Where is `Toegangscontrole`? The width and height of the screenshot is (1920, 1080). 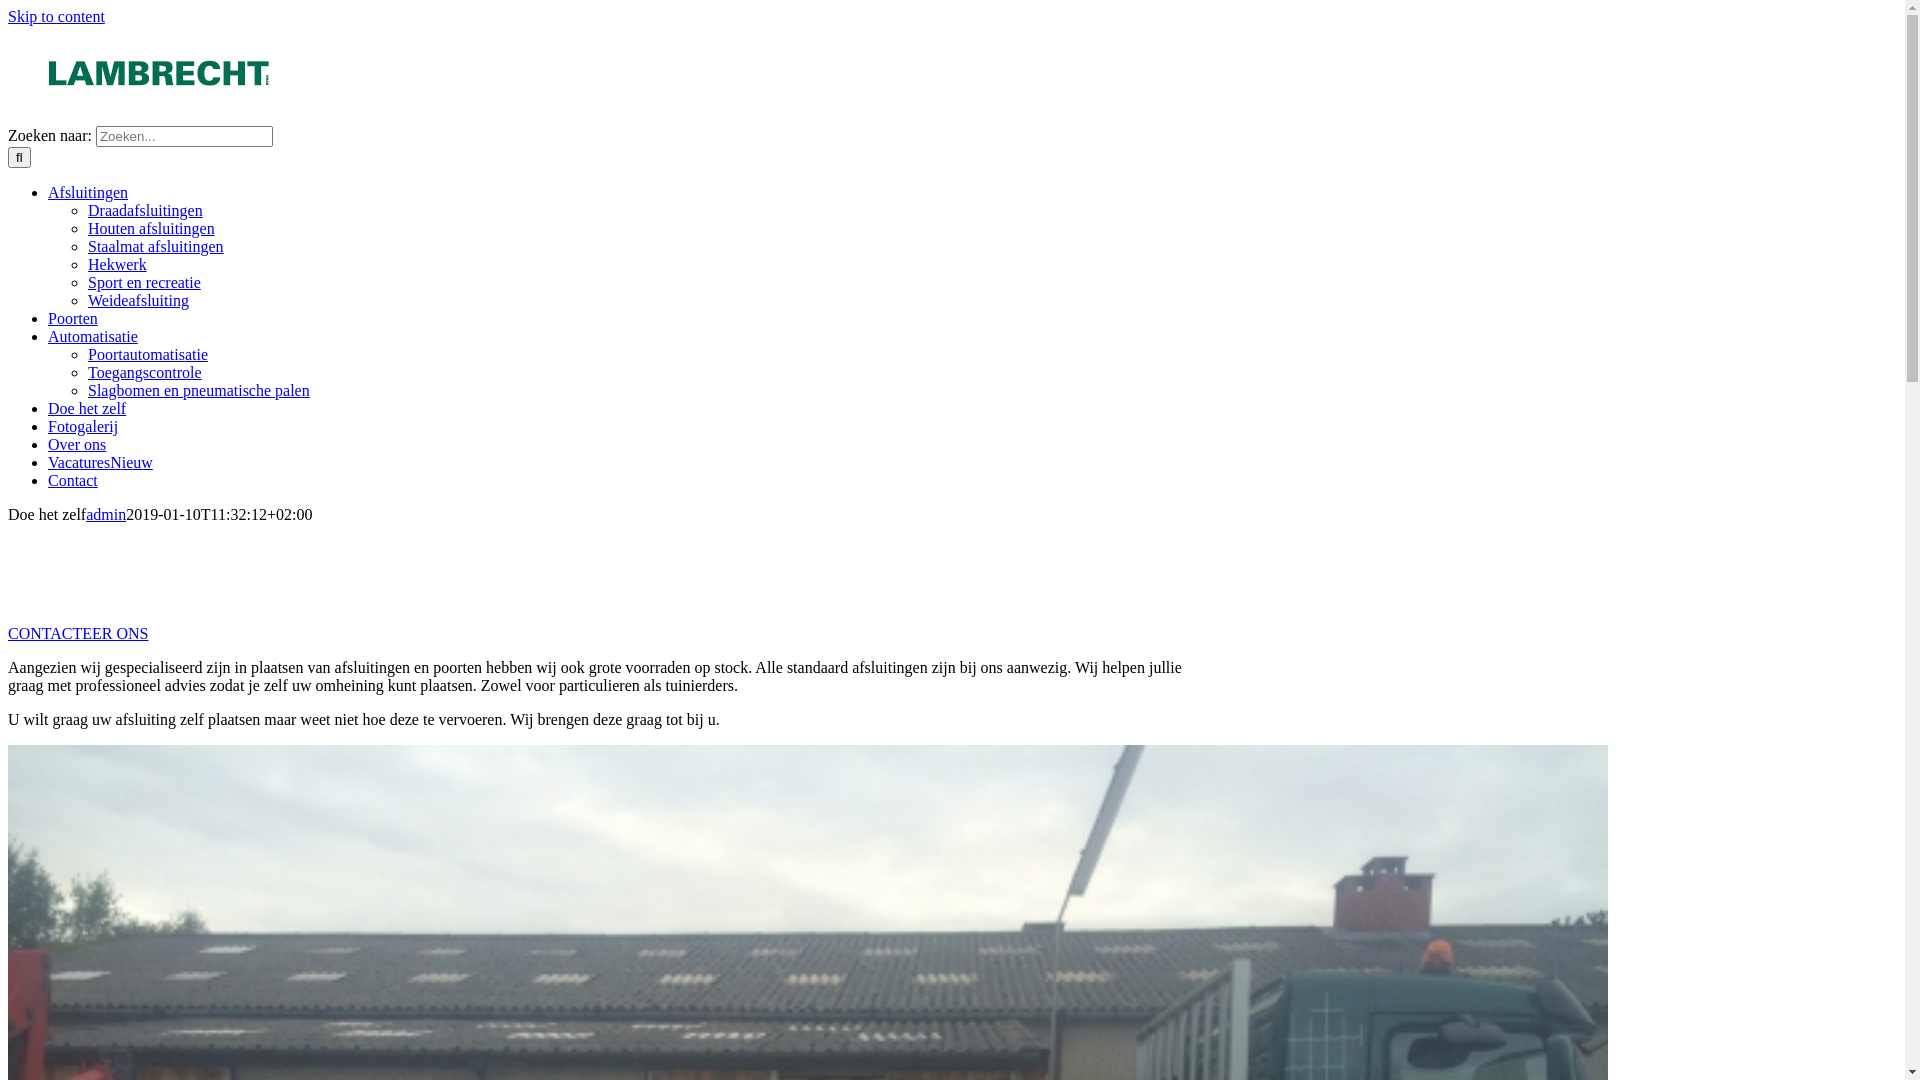 Toegangscontrole is located at coordinates (145, 372).